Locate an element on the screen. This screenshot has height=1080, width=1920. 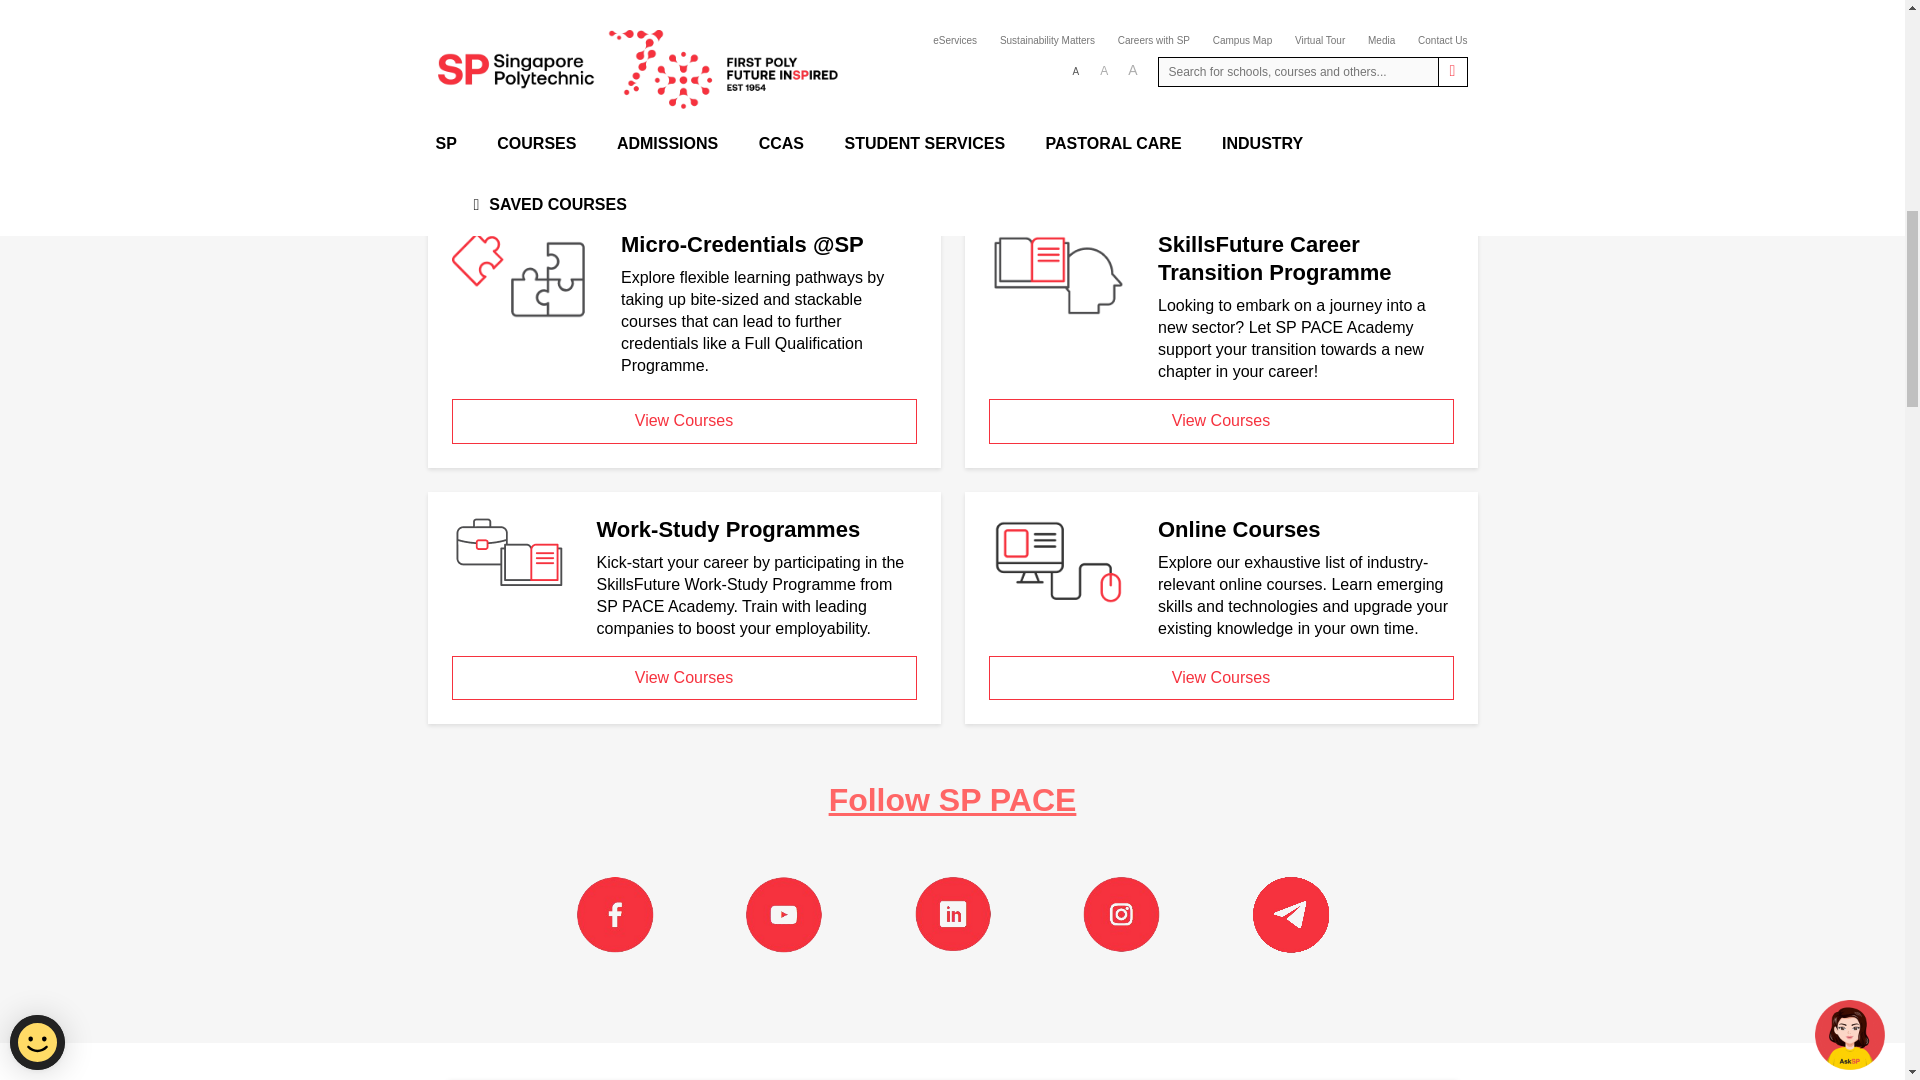
FB Icon is located at coordinates (614, 914).